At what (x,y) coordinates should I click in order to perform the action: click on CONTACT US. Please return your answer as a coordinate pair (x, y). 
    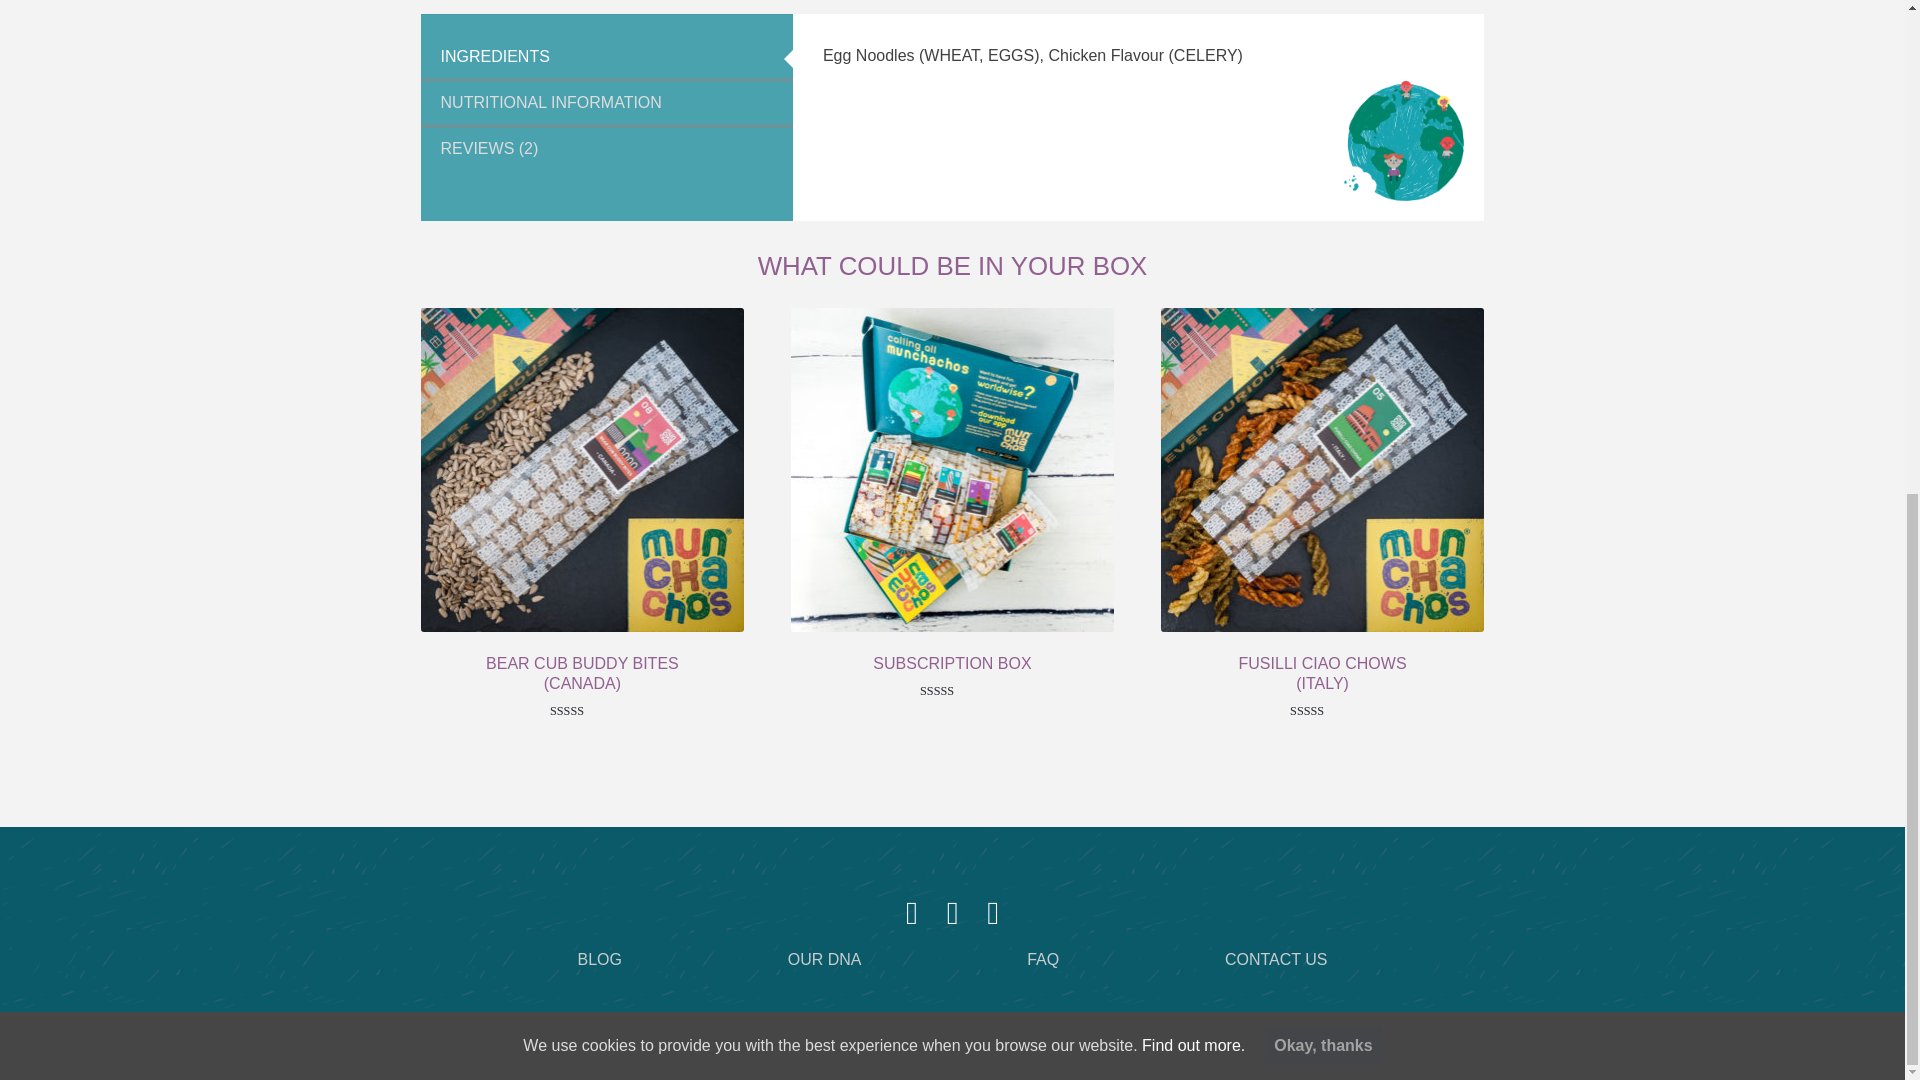
    Looking at the image, I should click on (1276, 959).